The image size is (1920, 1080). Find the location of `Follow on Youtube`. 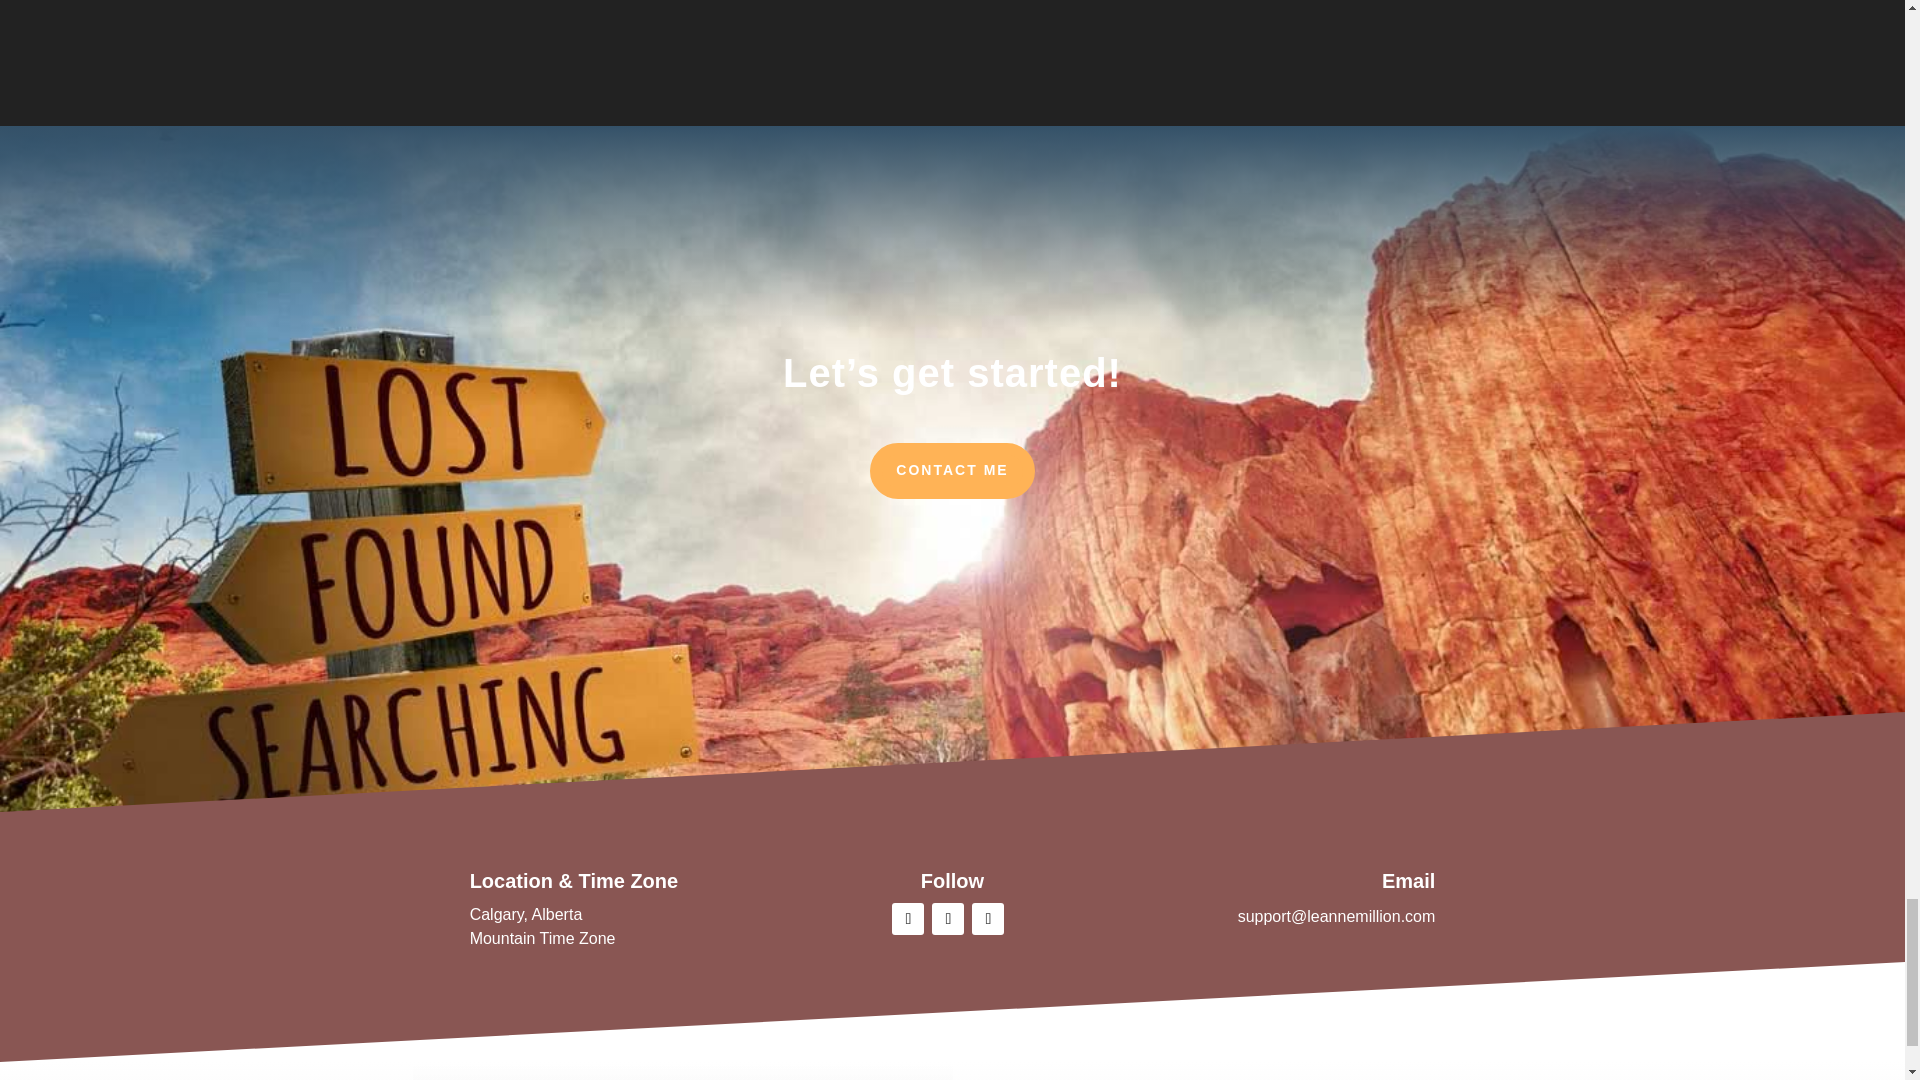

Follow on Youtube is located at coordinates (988, 918).